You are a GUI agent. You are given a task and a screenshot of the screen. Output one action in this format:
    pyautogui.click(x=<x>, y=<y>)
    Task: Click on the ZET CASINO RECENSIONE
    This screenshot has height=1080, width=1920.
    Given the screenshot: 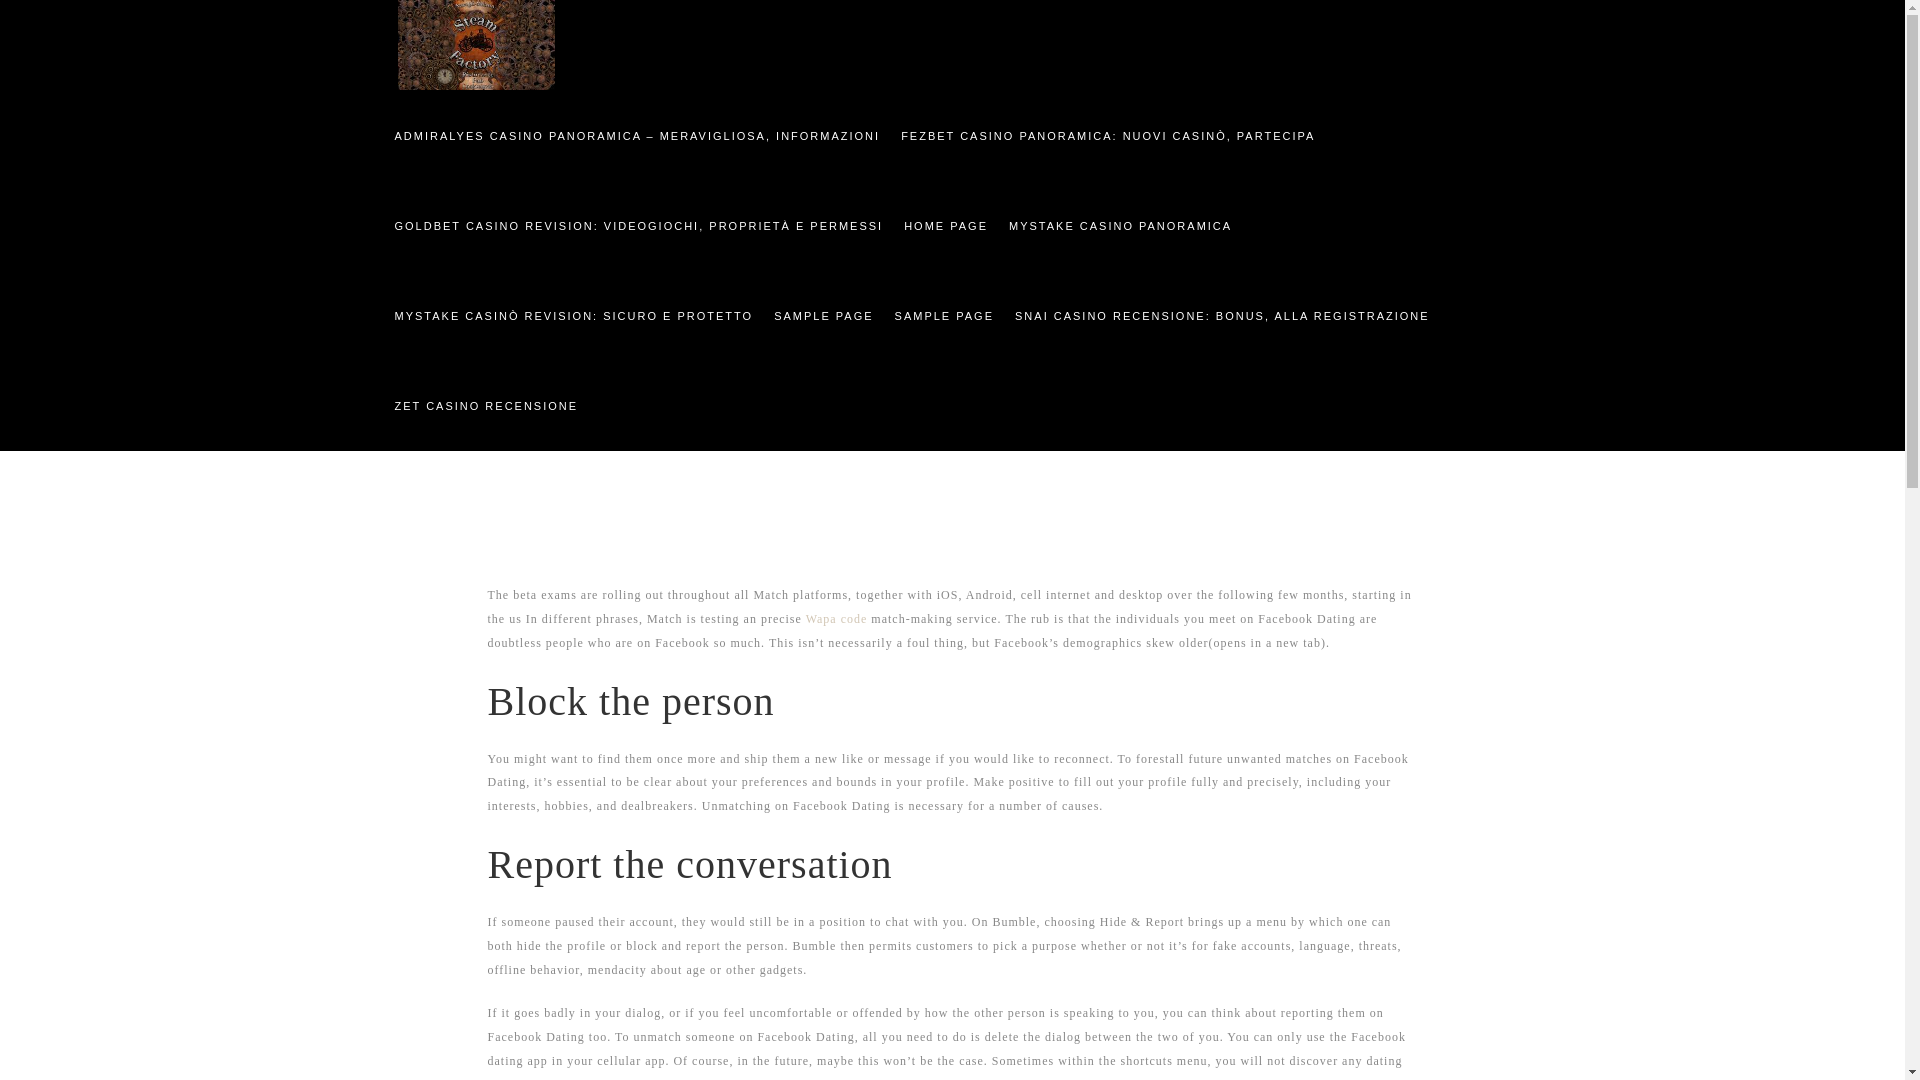 What is the action you would take?
    pyautogui.click(x=485, y=404)
    